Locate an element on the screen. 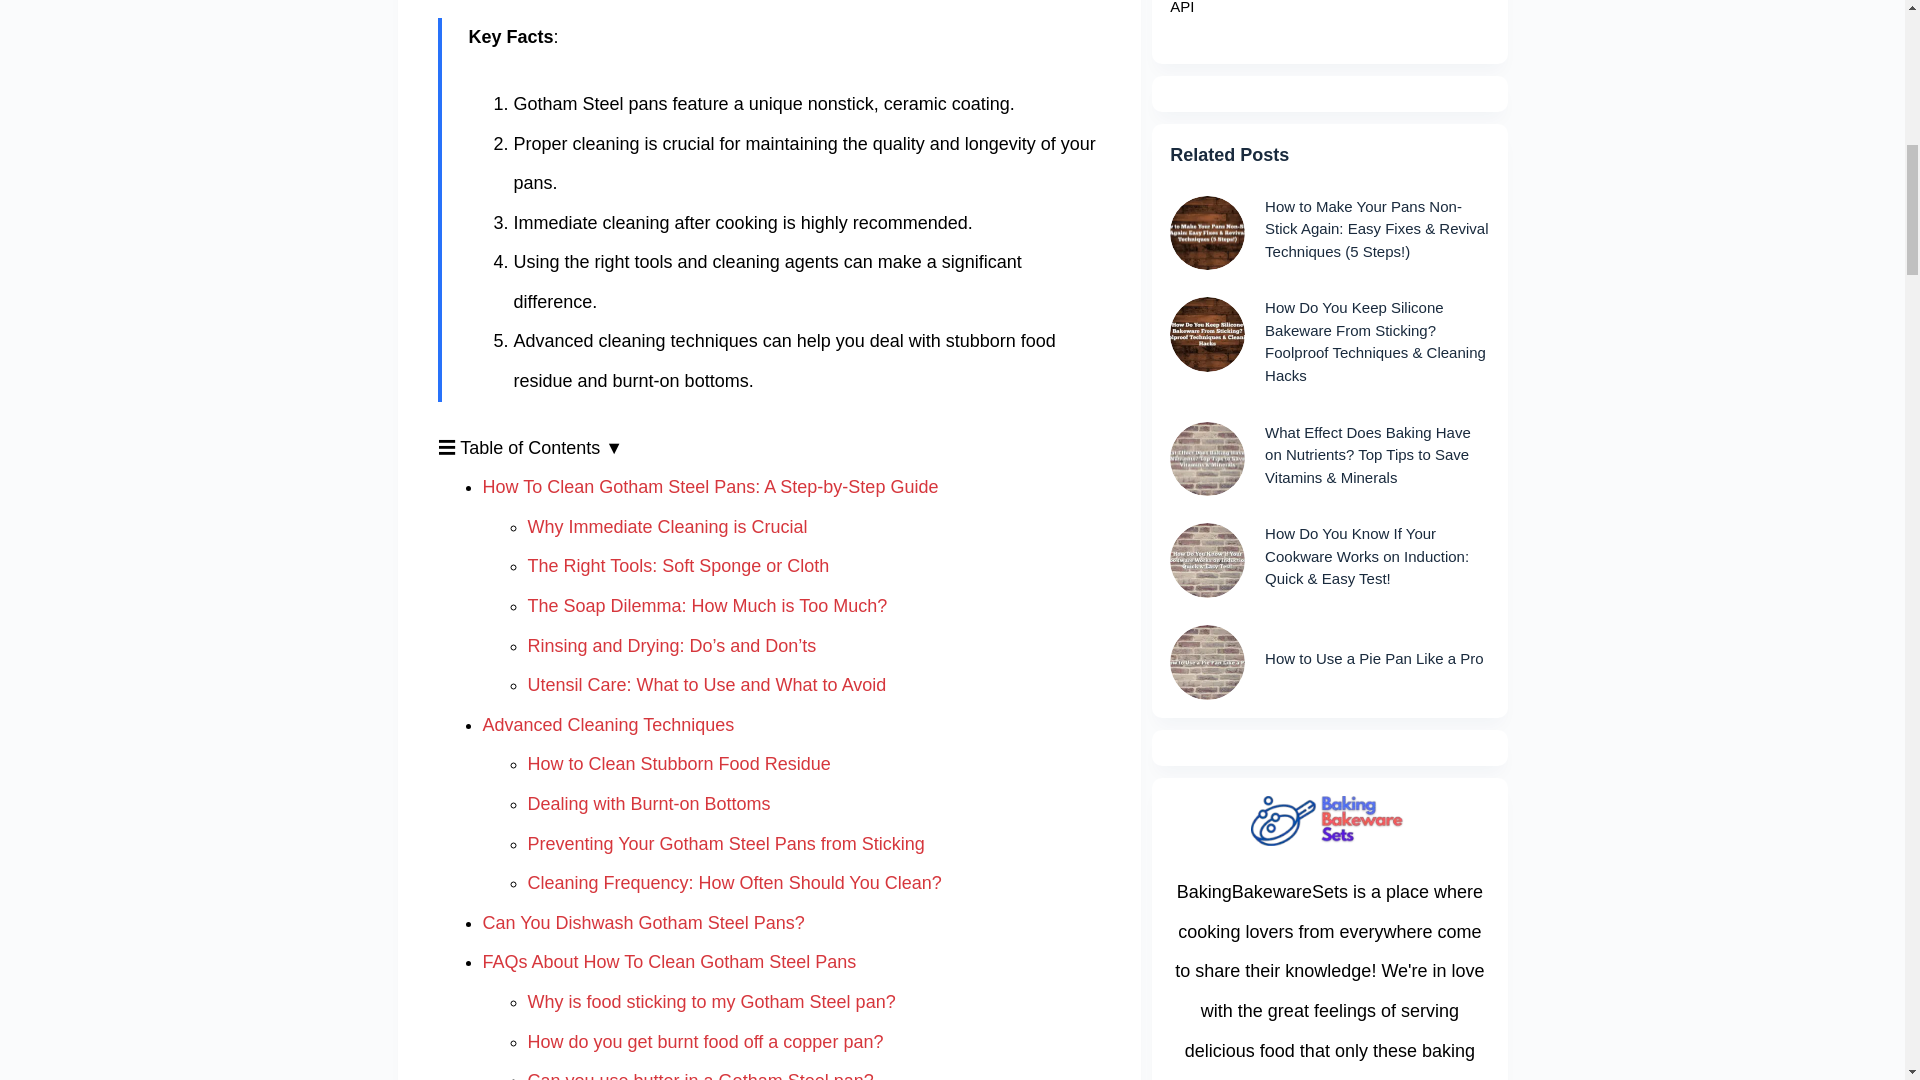 The width and height of the screenshot is (1920, 1080). How To Clean Gotham Steel Pans: A Step-by-Step Guide is located at coordinates (710, 486).